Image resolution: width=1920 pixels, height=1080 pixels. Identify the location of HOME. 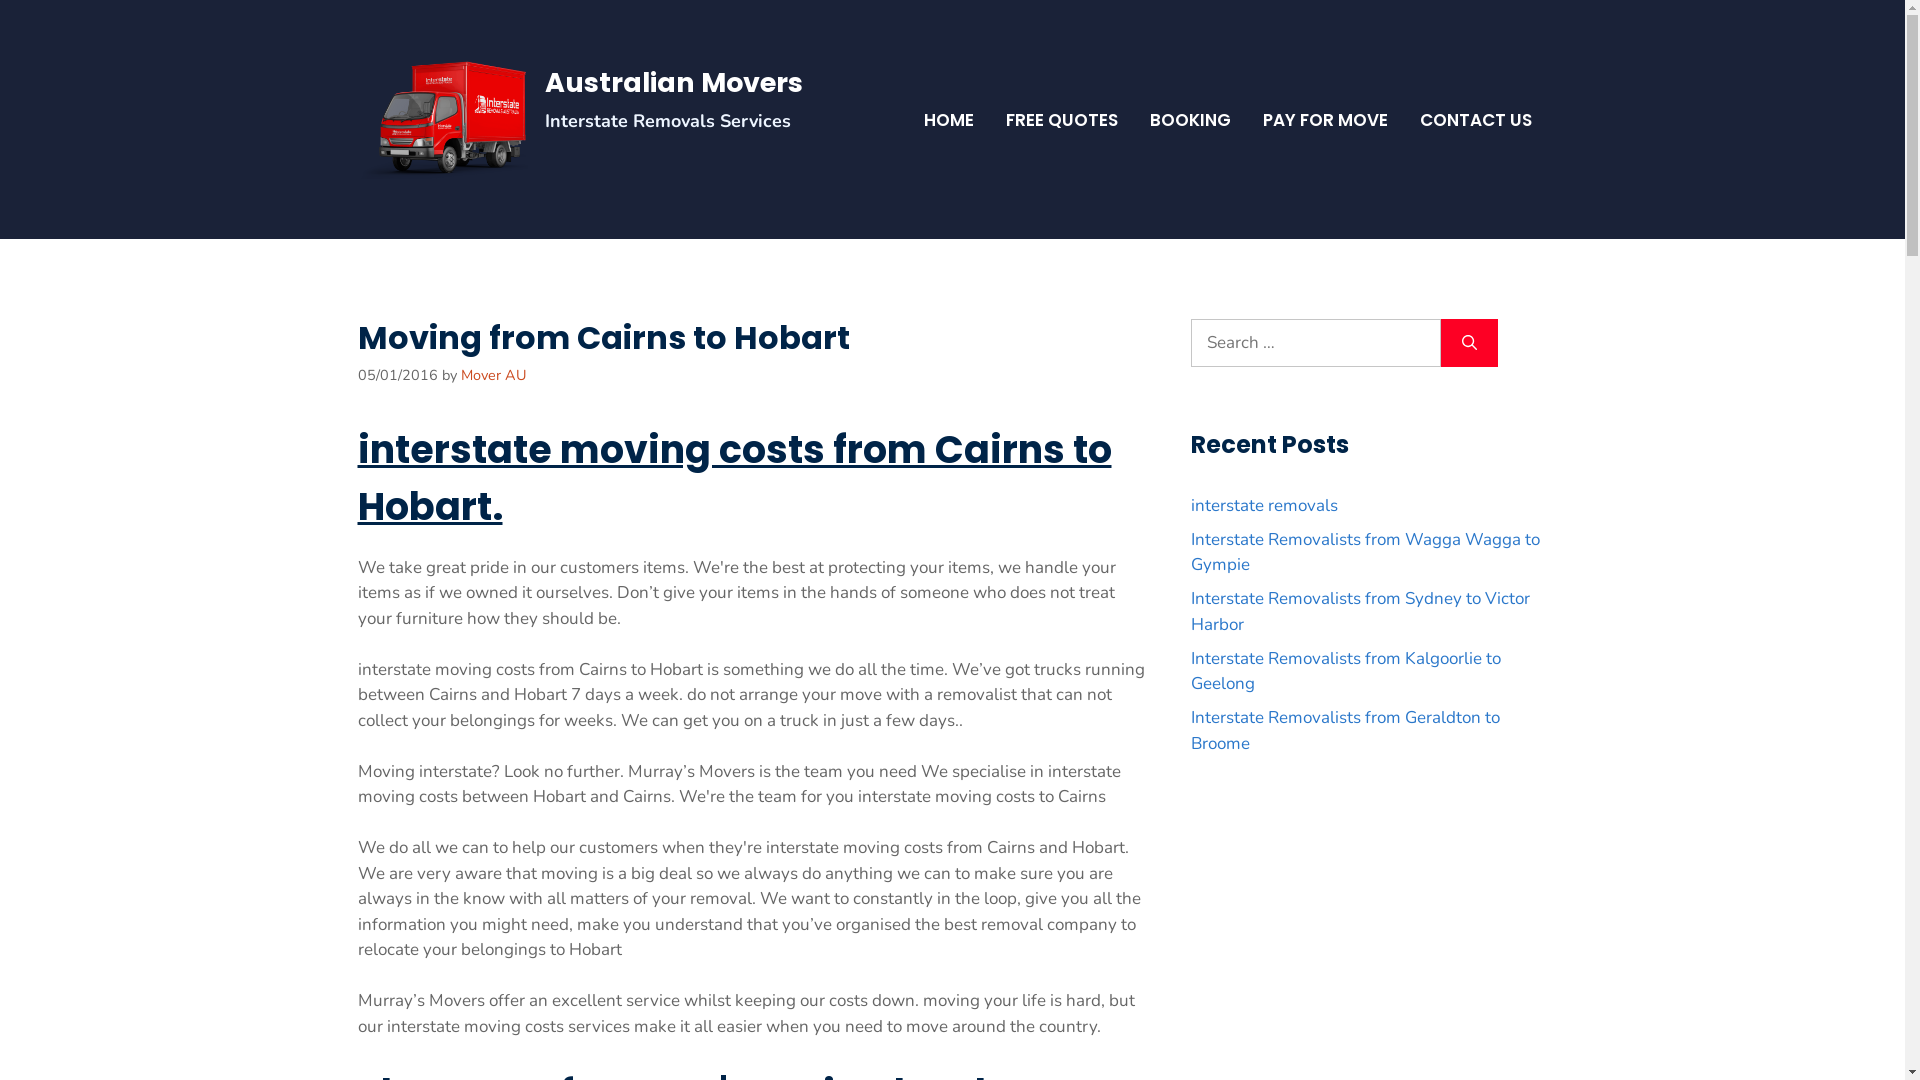
(949, 120).